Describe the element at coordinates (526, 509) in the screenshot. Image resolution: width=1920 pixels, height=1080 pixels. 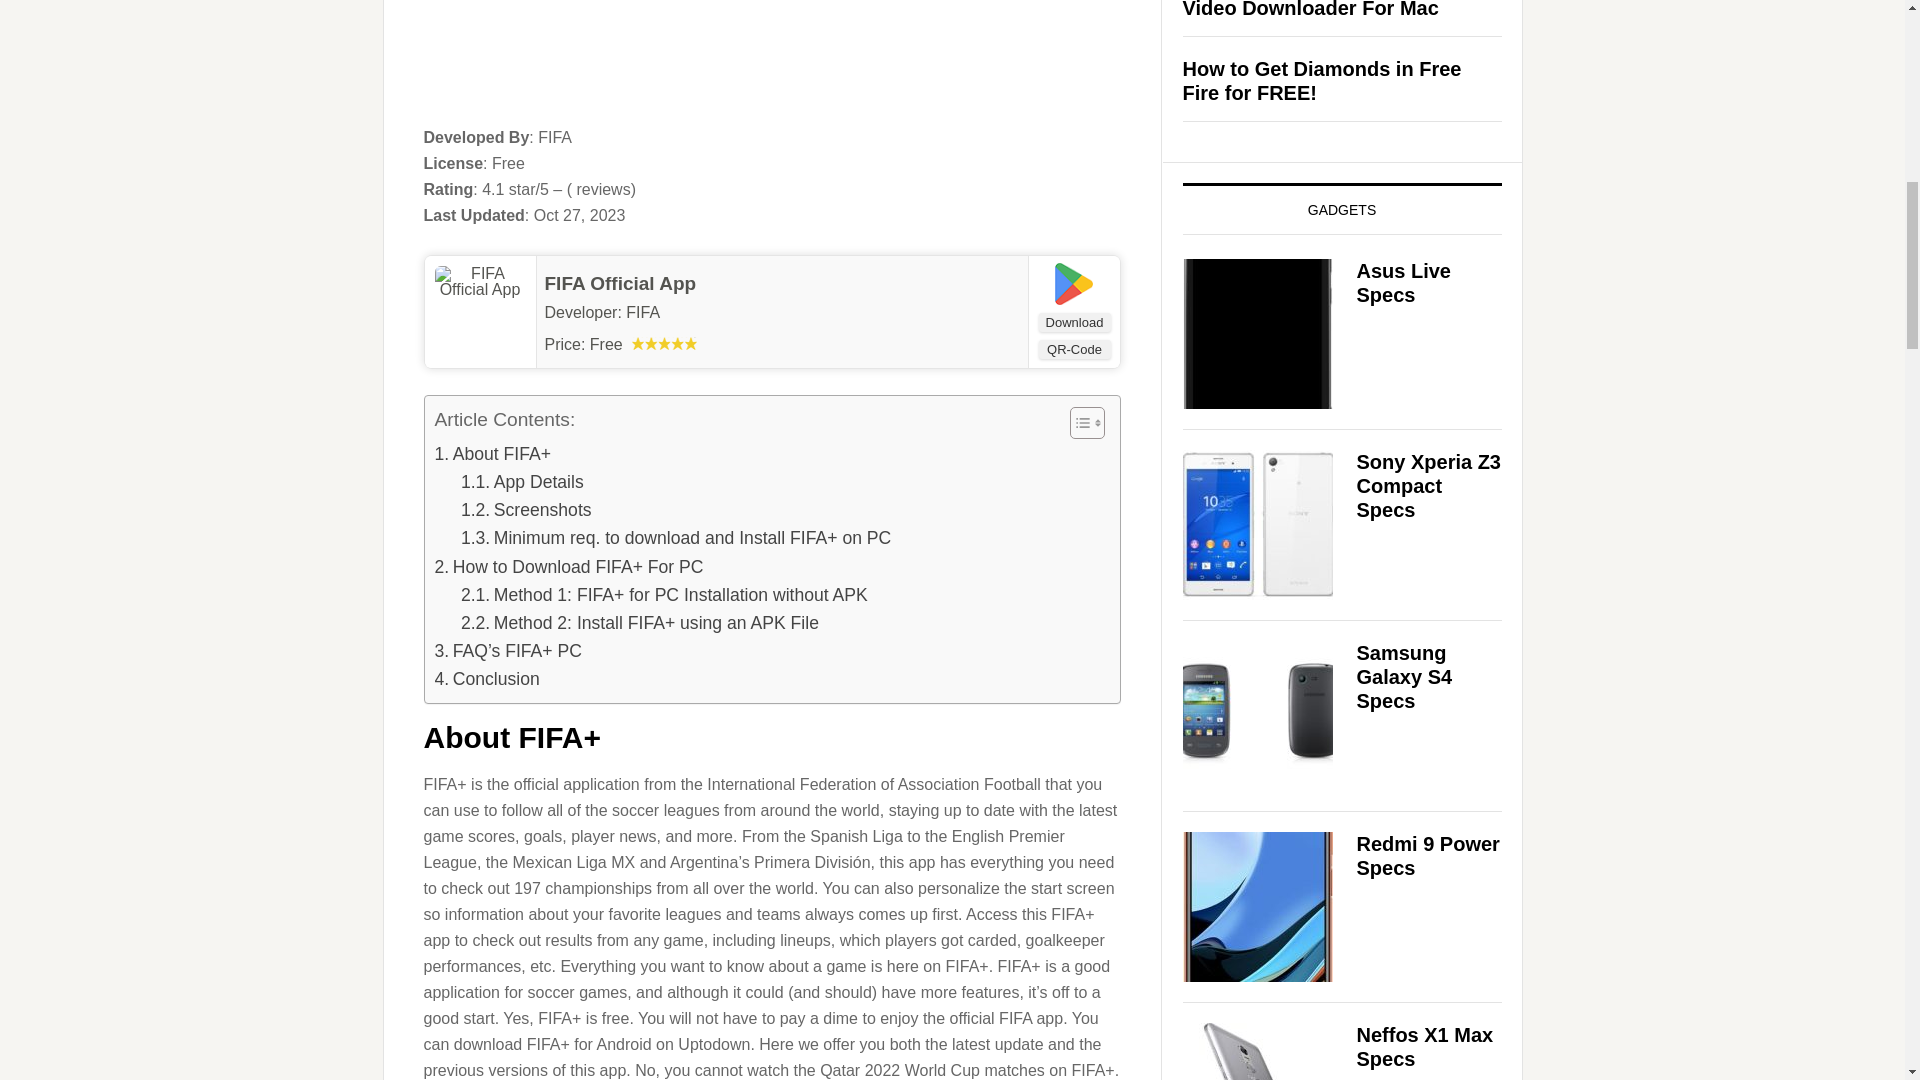
I see `Screenshots` at that location.